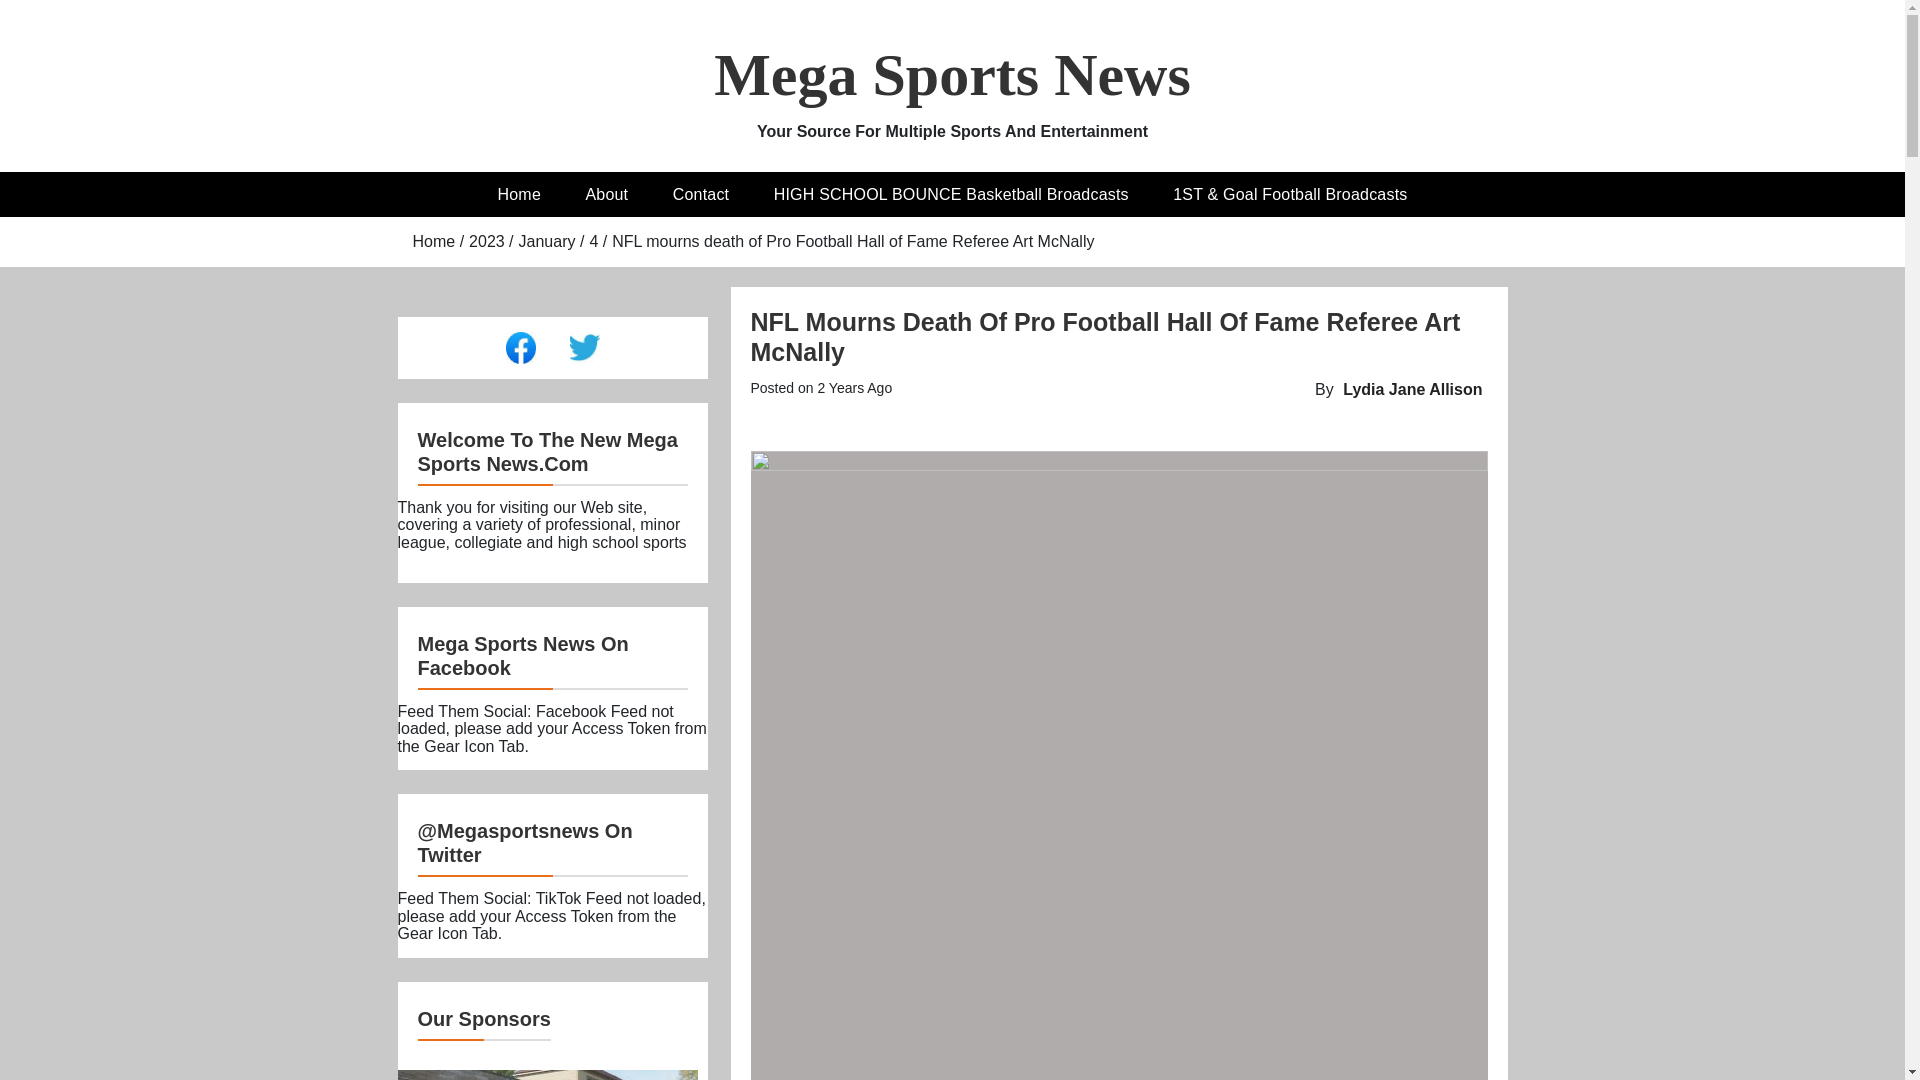 The width and height of the screenshot is (1920, 1080). What do you see at coordinates (952, 75) in the screenshot?
I see `Mega Sports News` at bounding box center [952, 75].